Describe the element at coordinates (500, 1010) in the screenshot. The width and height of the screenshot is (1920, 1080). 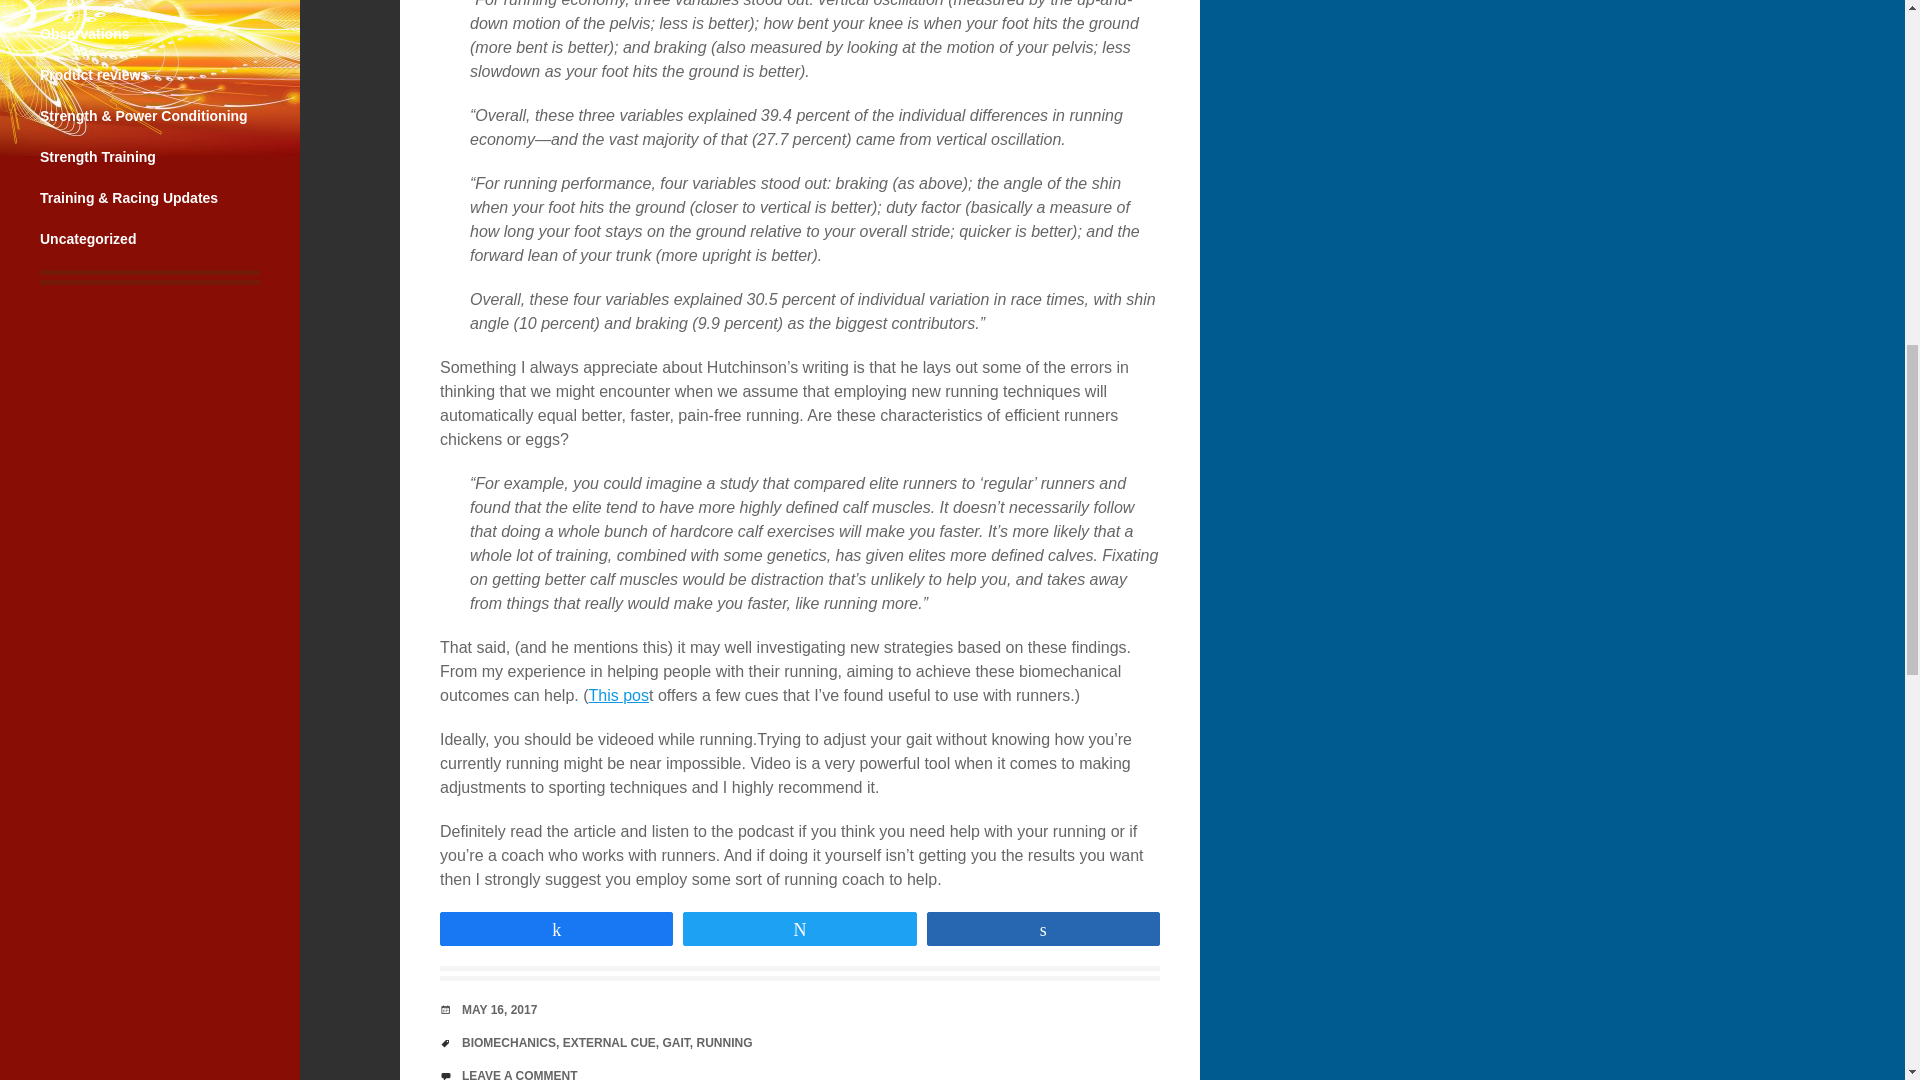
I see `MAY 16, 2017` at that location.